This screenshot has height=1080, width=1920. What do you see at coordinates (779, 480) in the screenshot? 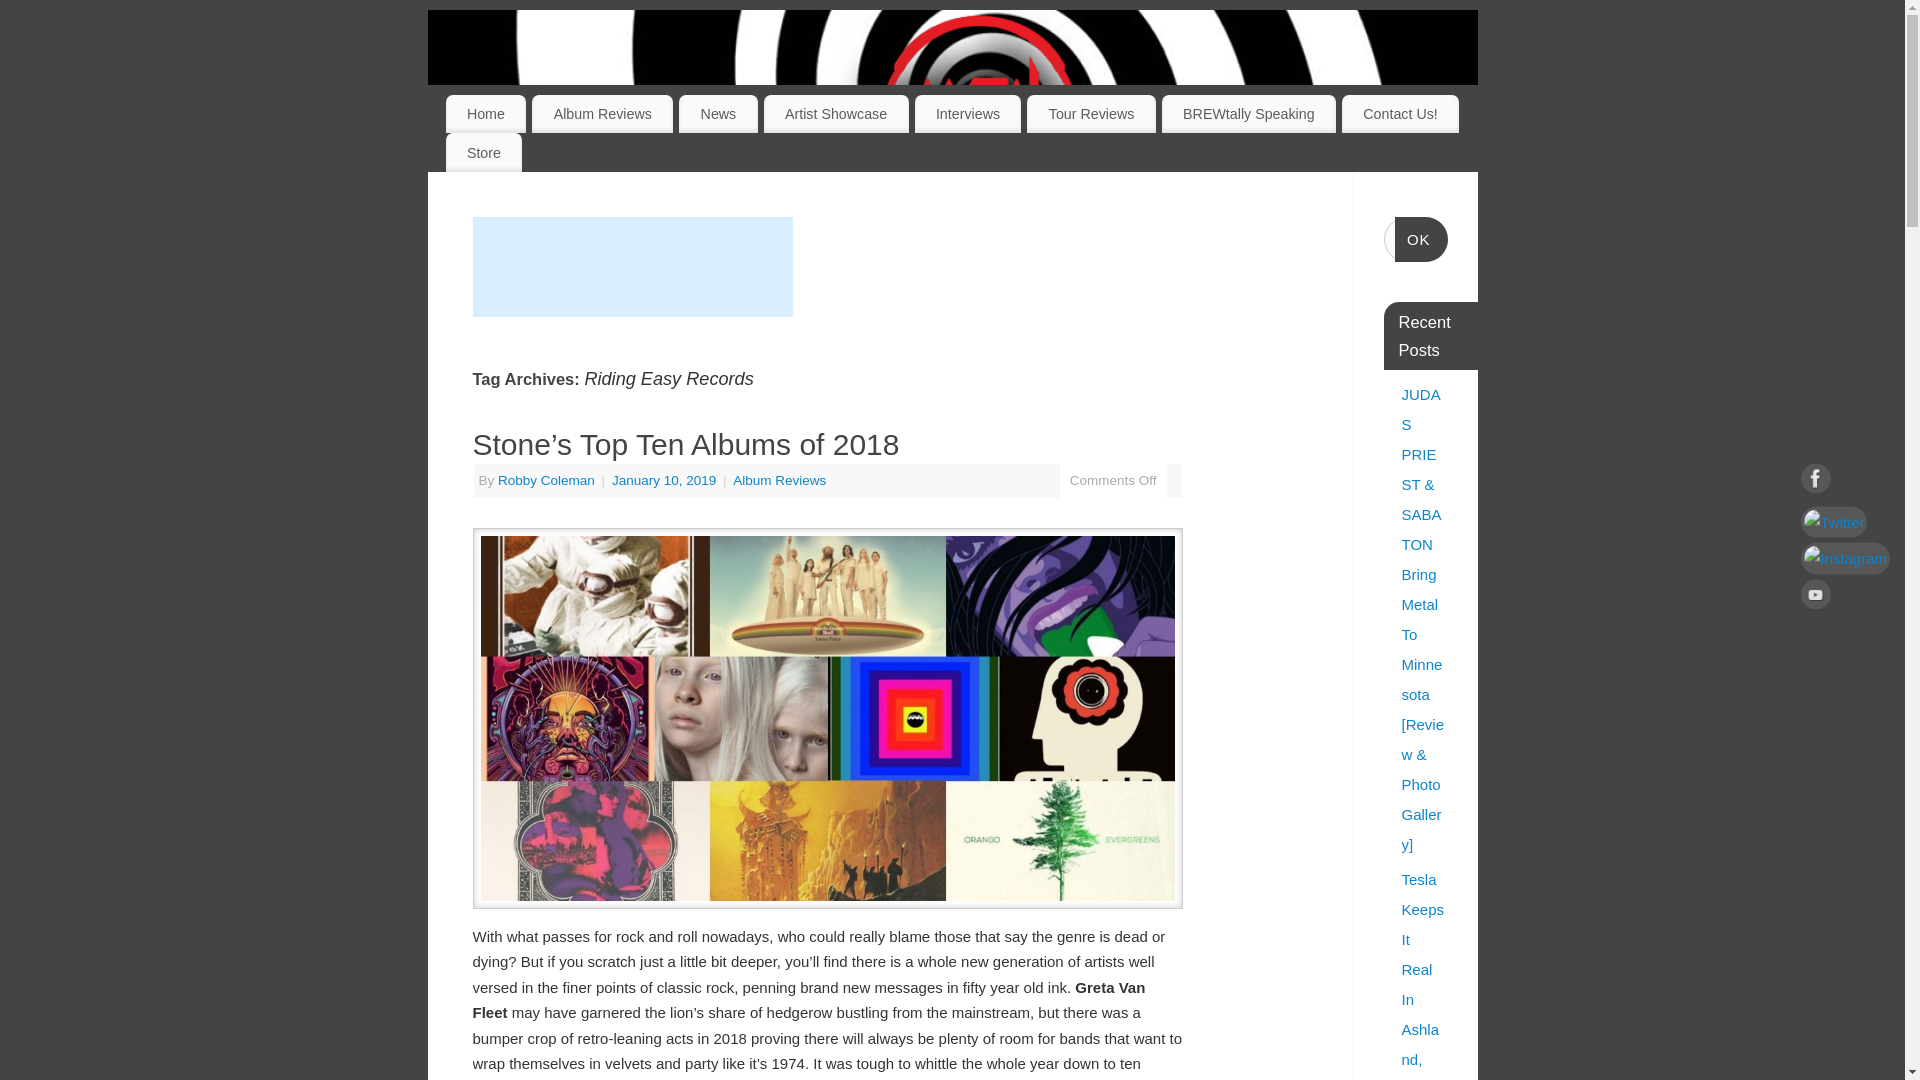
I see `Album Reviews` at bounding box center [779, 480].